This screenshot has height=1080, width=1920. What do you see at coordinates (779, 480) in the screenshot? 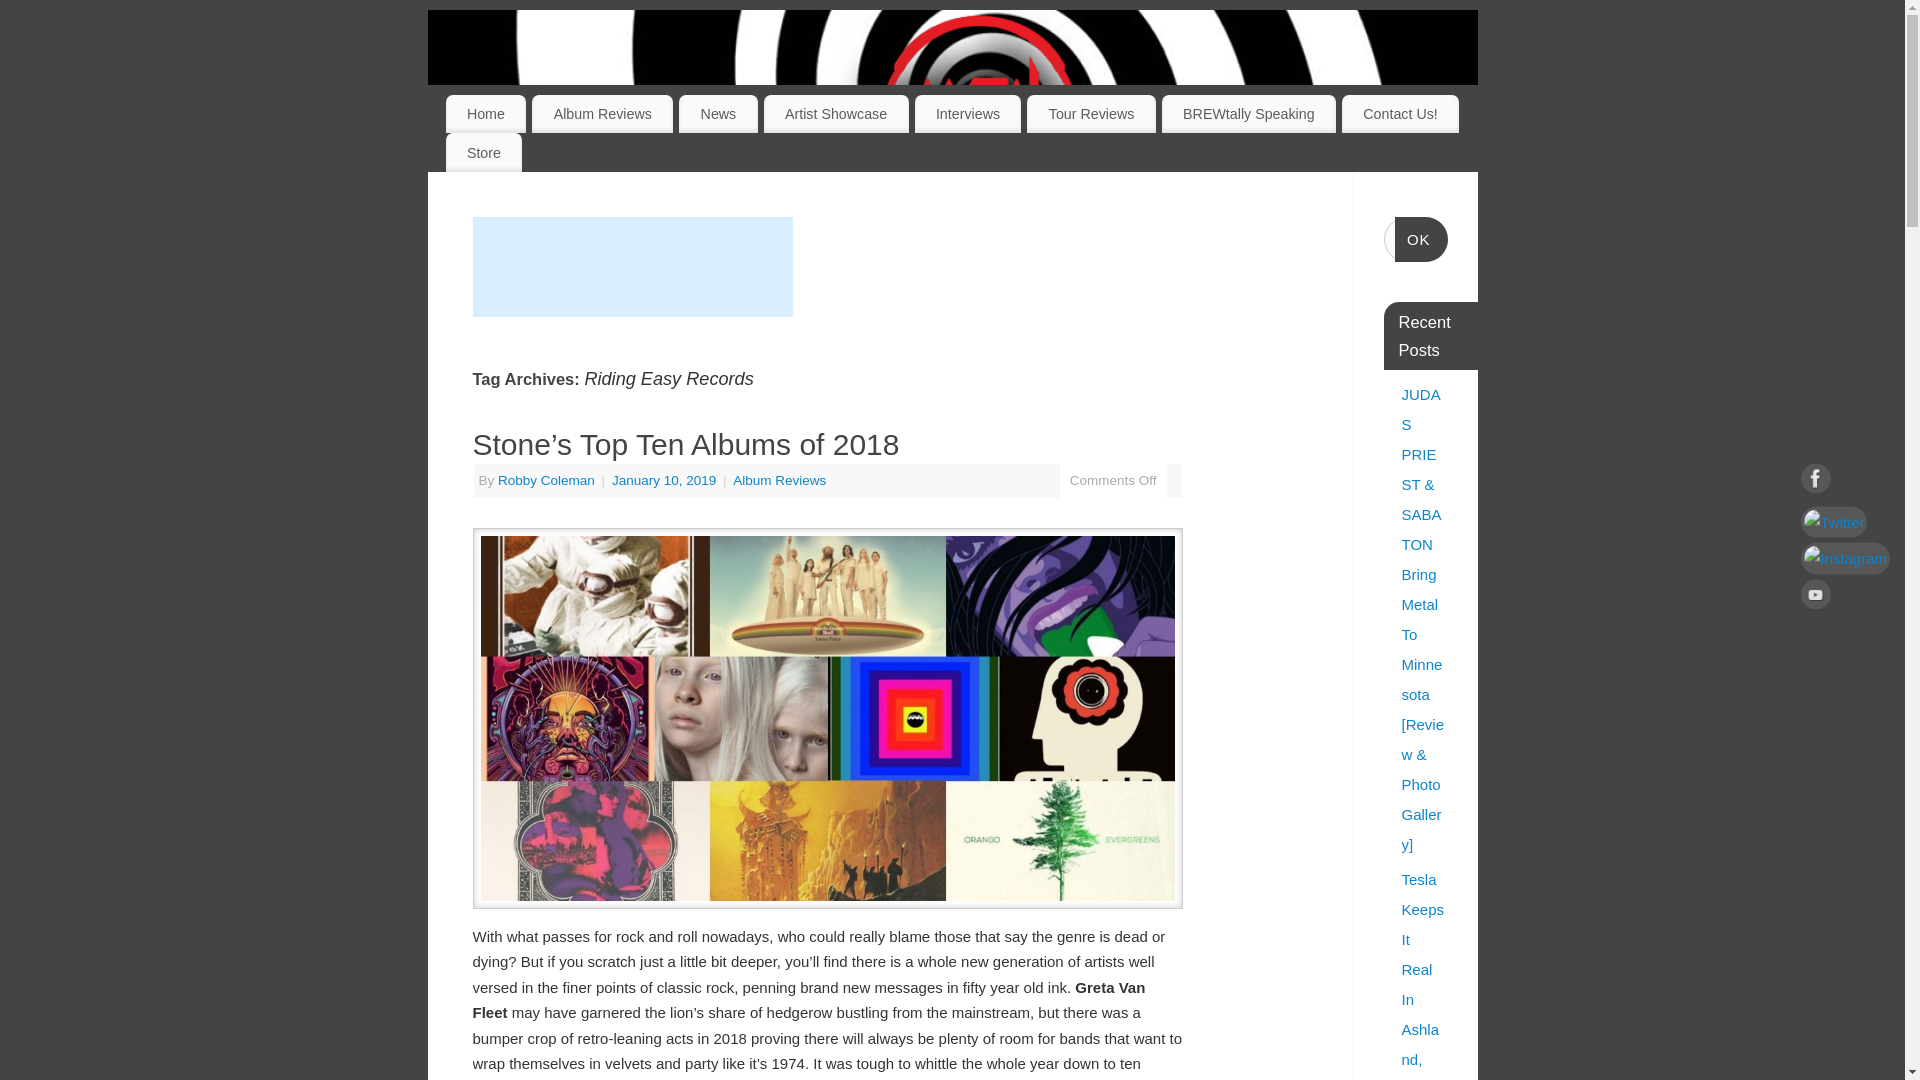
I see `Album Reviews` at bounding box center [779, 480].